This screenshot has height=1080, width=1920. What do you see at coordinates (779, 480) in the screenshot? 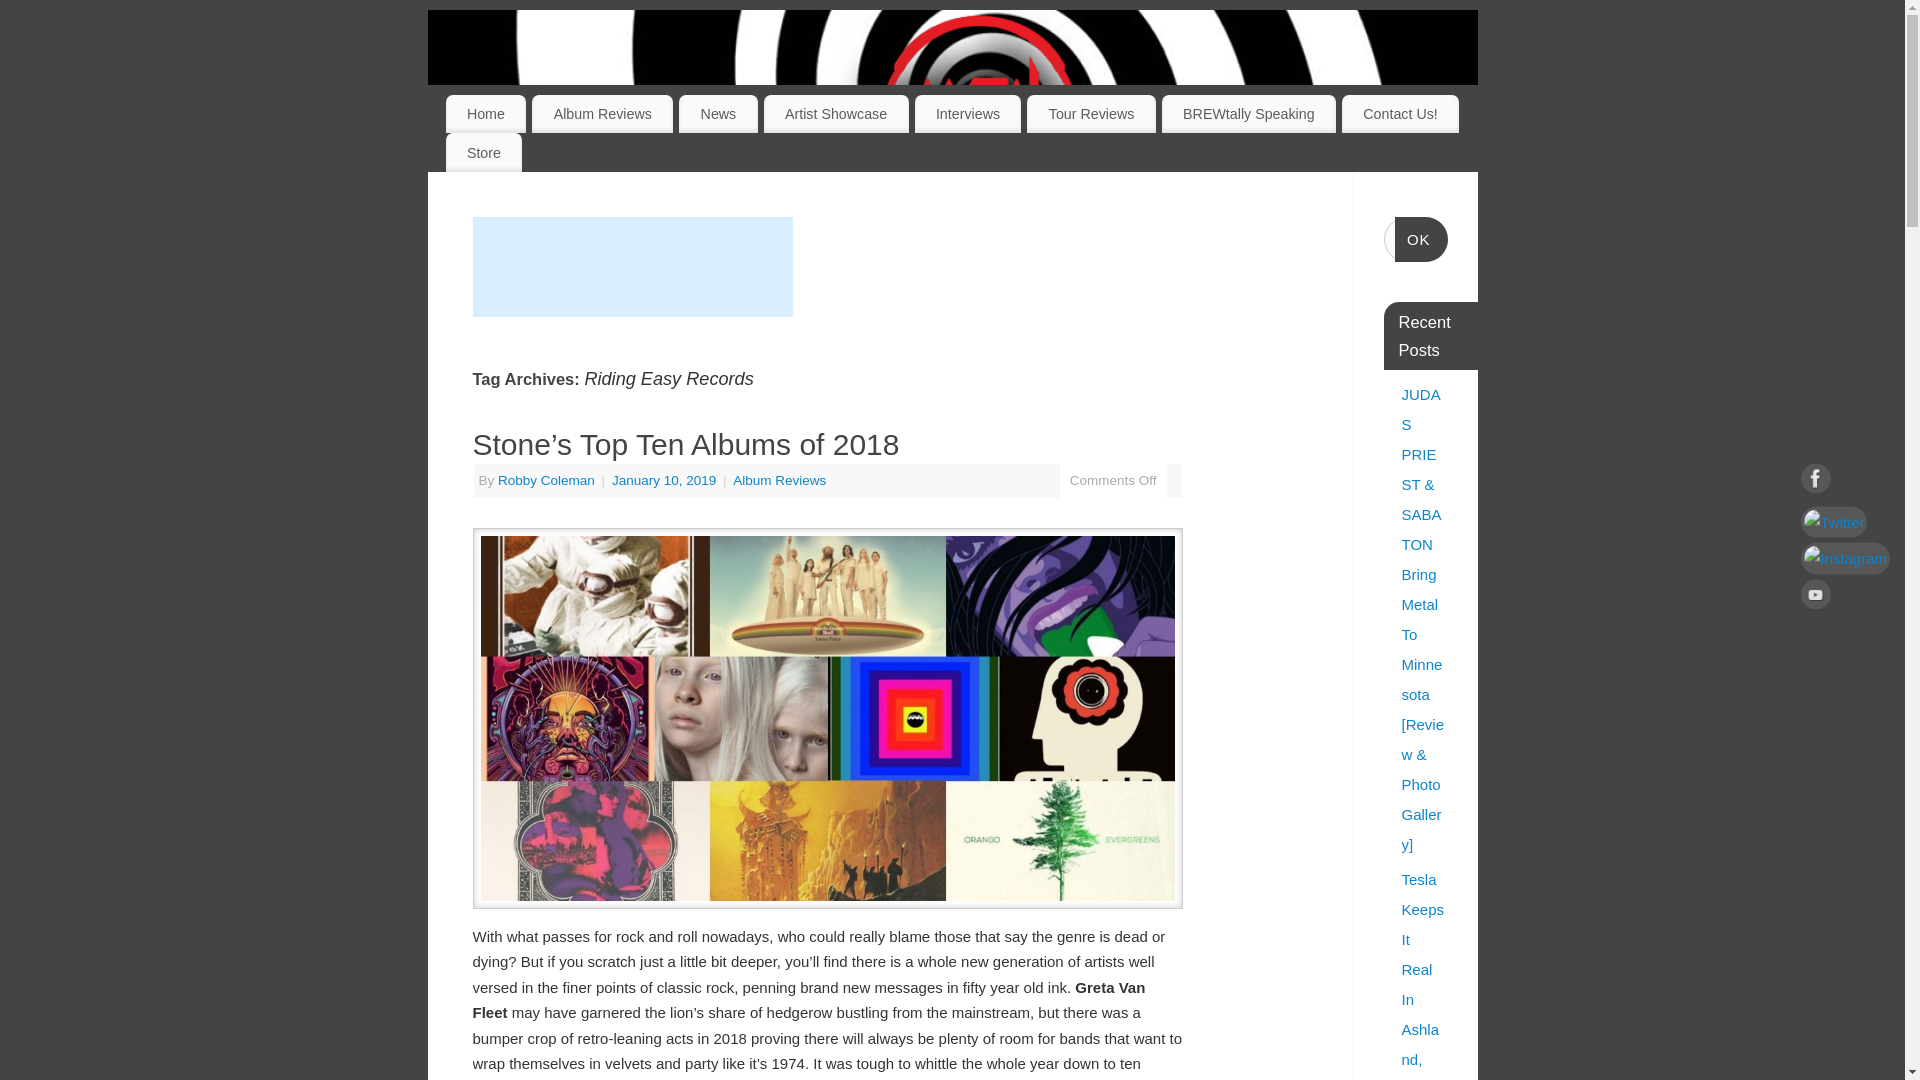
I see `Album Reviews` at bounding box center [779, 480].